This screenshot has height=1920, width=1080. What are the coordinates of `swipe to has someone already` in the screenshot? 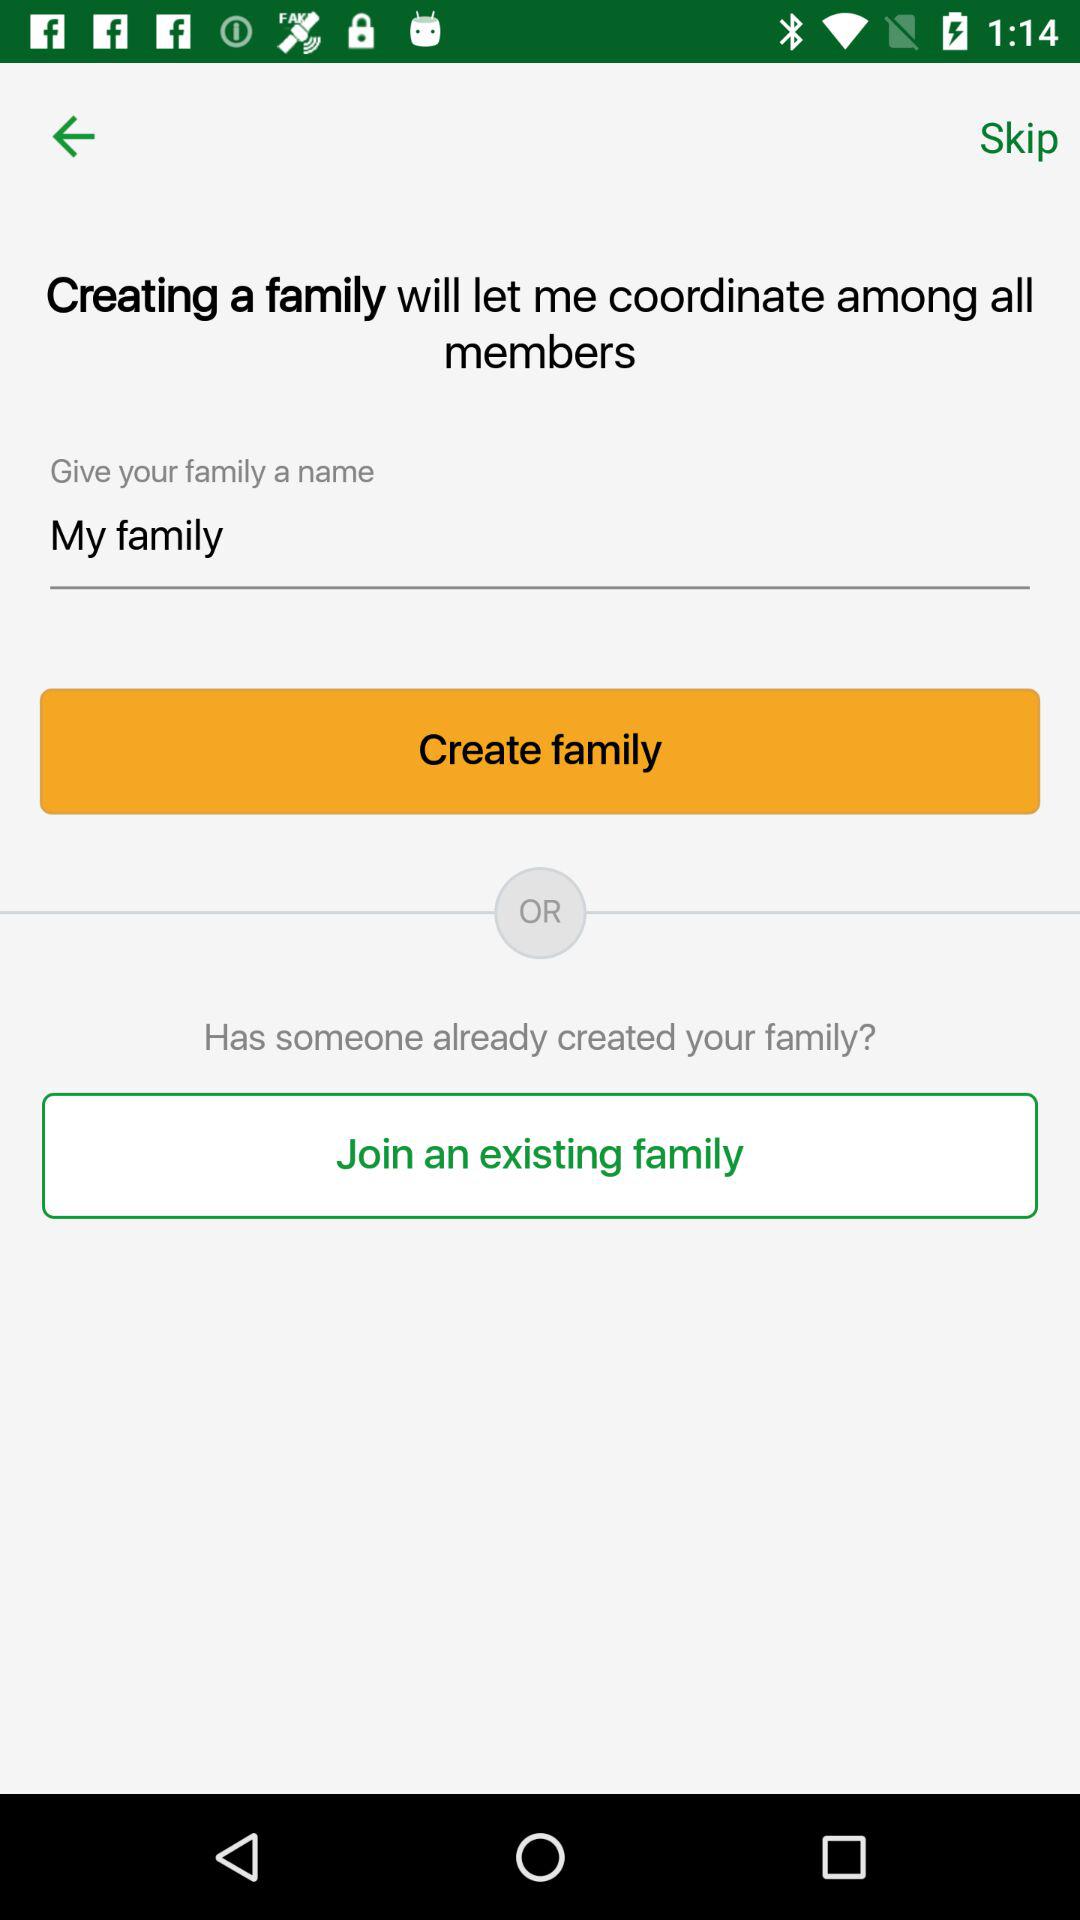 It's located at (540, 1038).